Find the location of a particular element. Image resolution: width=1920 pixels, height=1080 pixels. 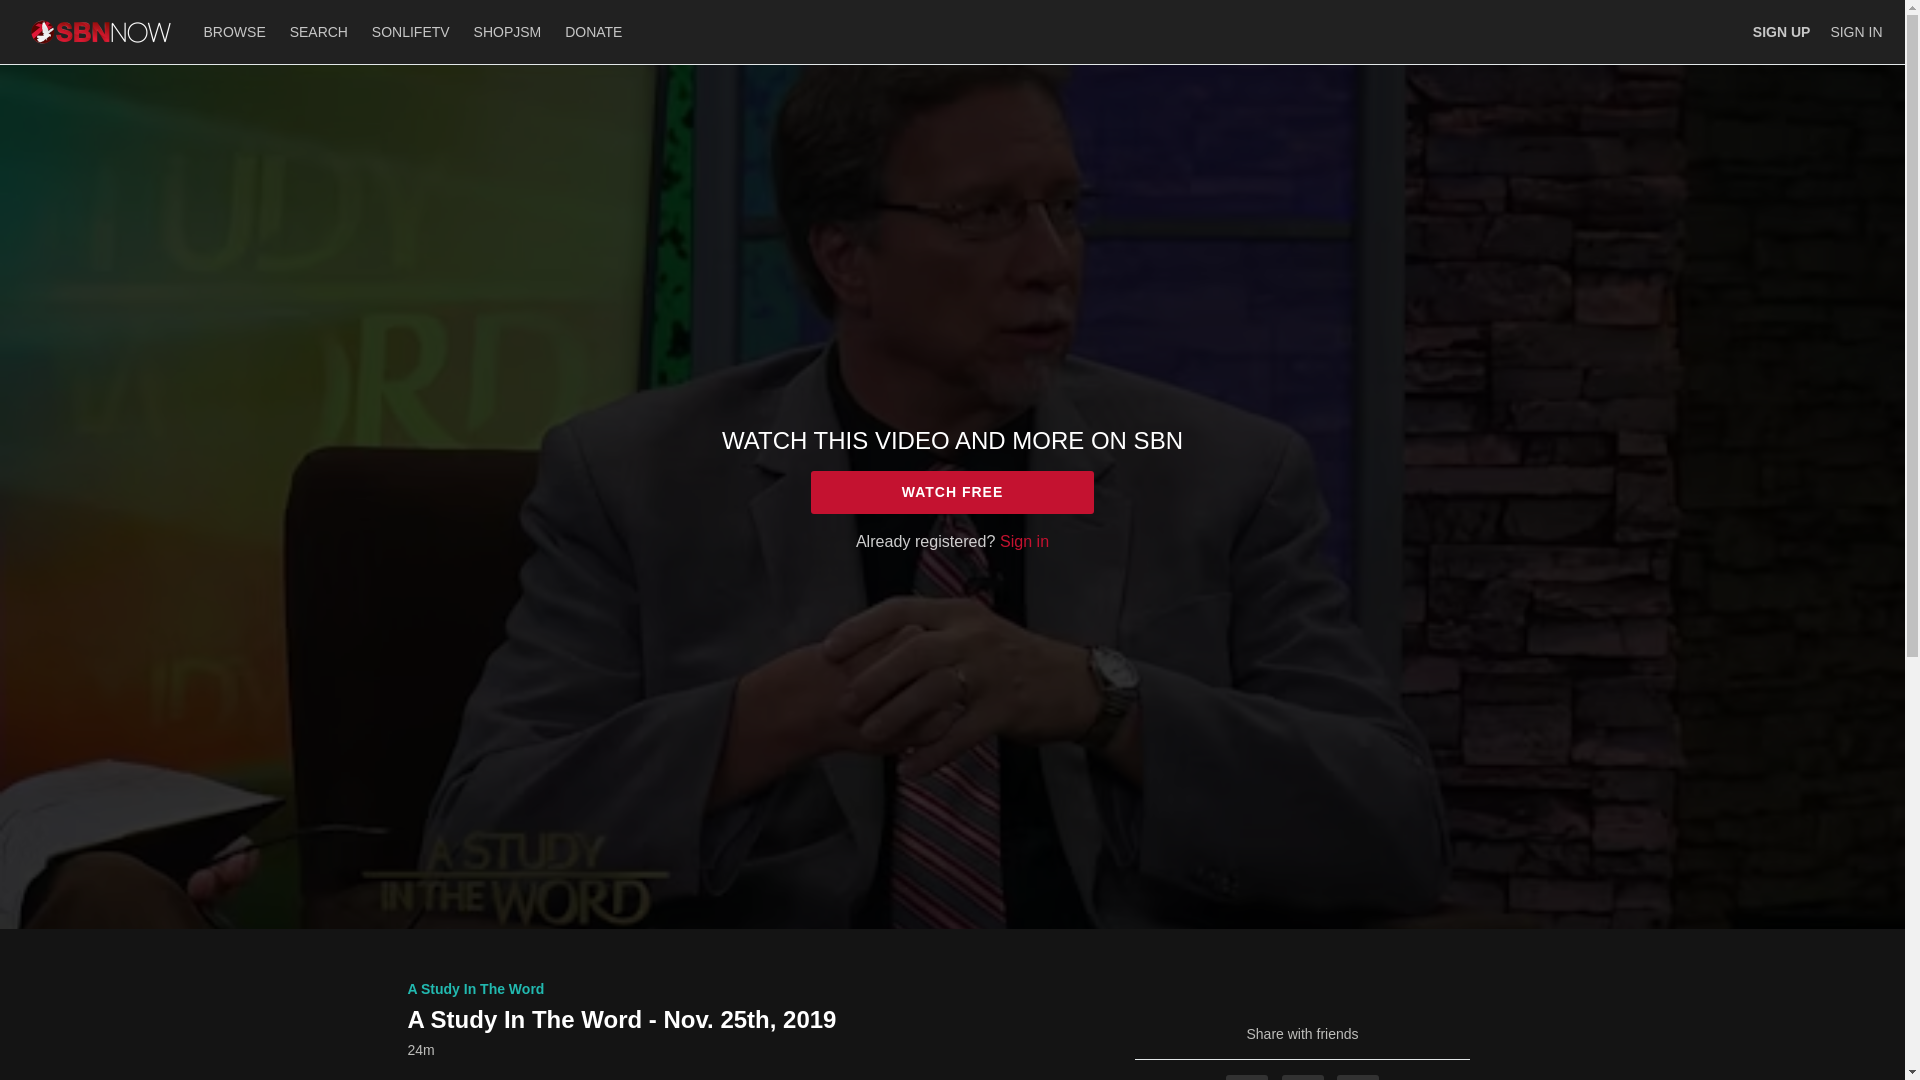

A Study In The Word is located at coordinates (476, 988).